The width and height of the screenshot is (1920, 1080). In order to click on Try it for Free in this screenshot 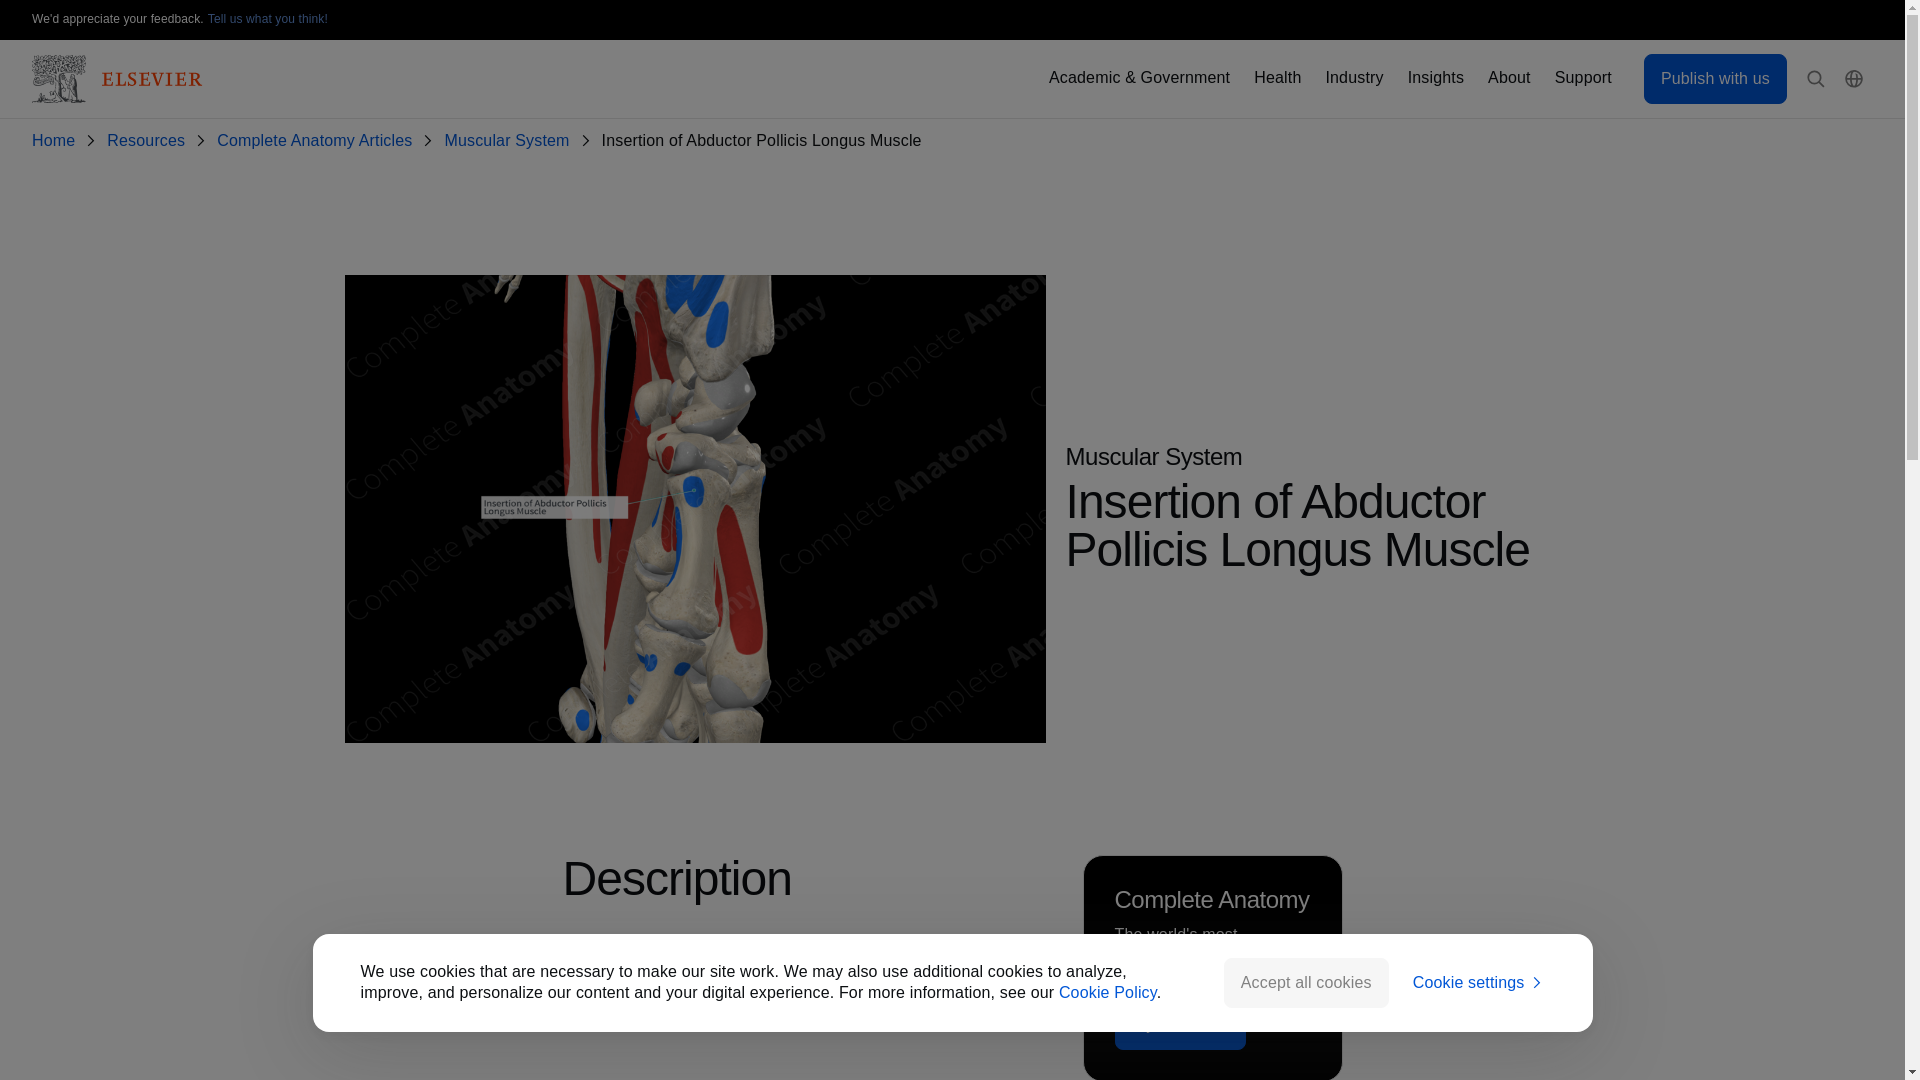, I will do `click(1180, 1024)`.